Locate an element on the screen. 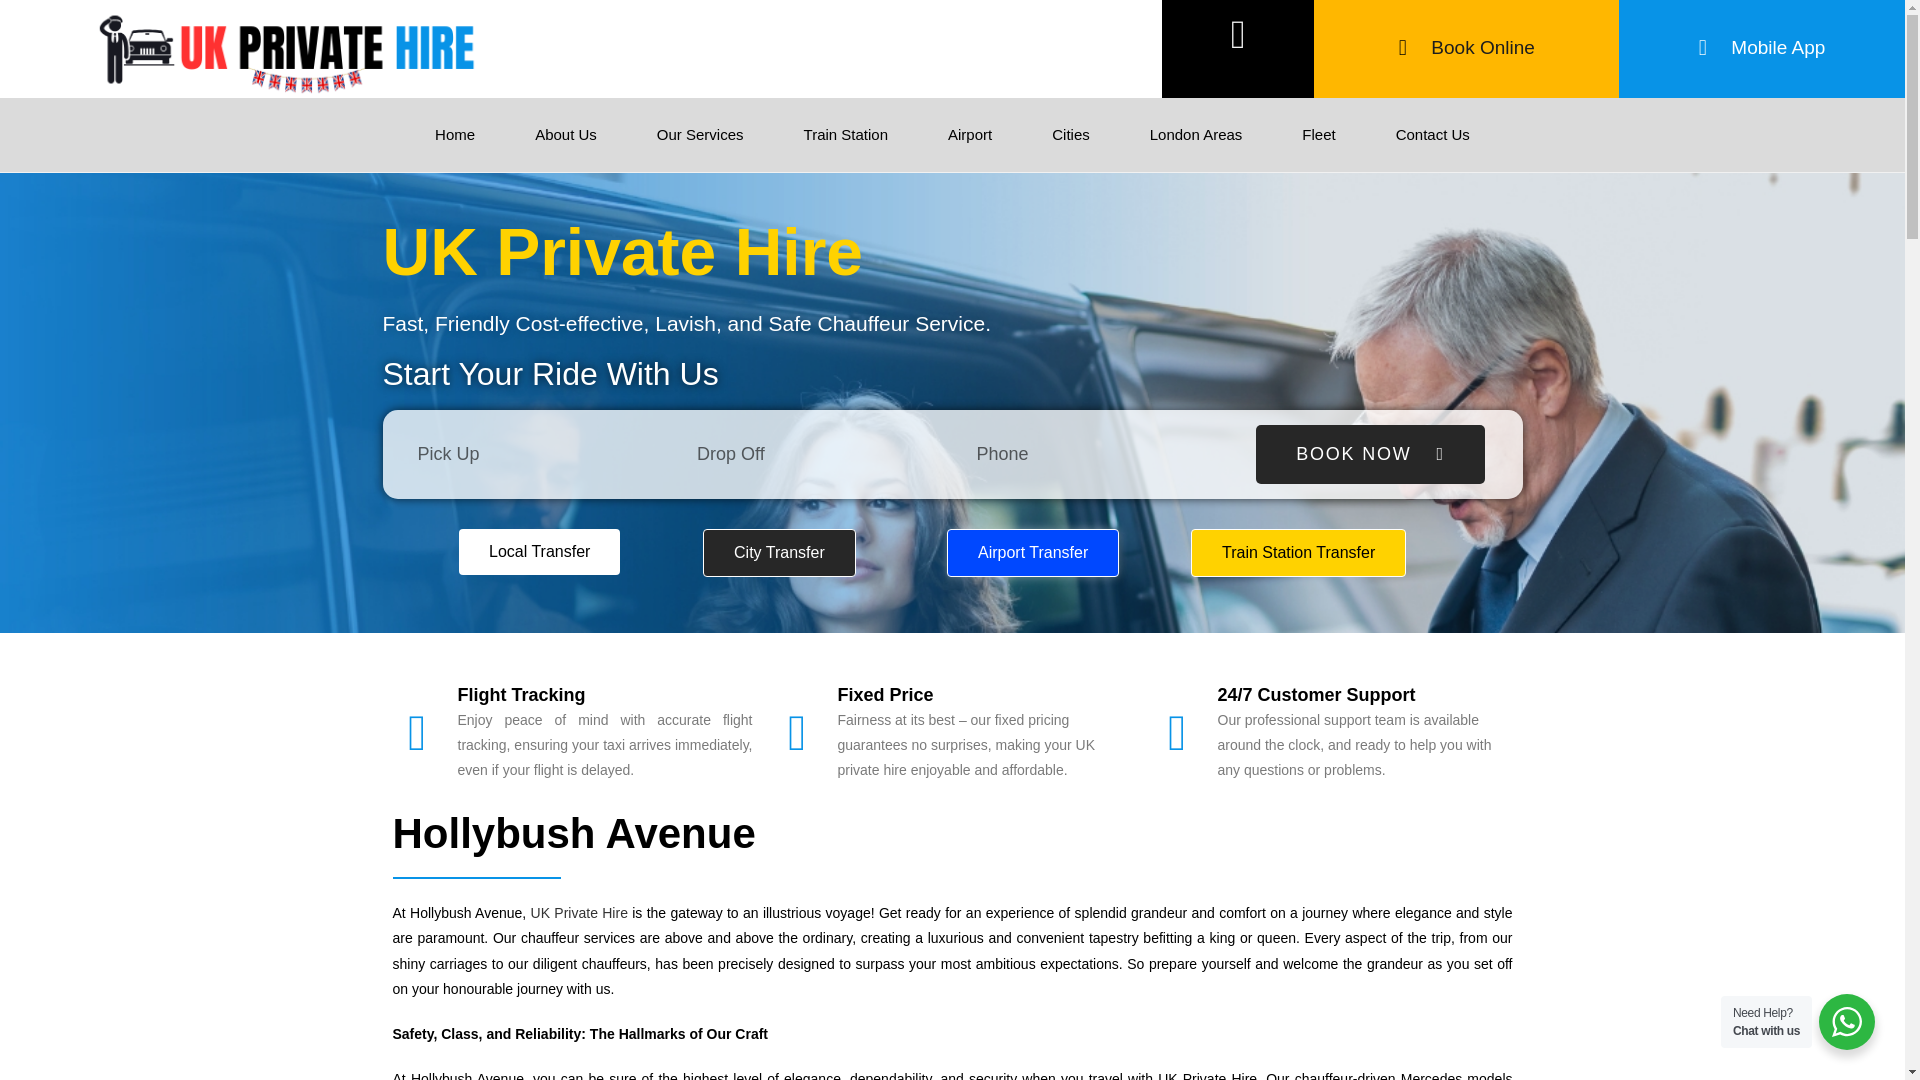  Airport is located at coordinates (969, 134).